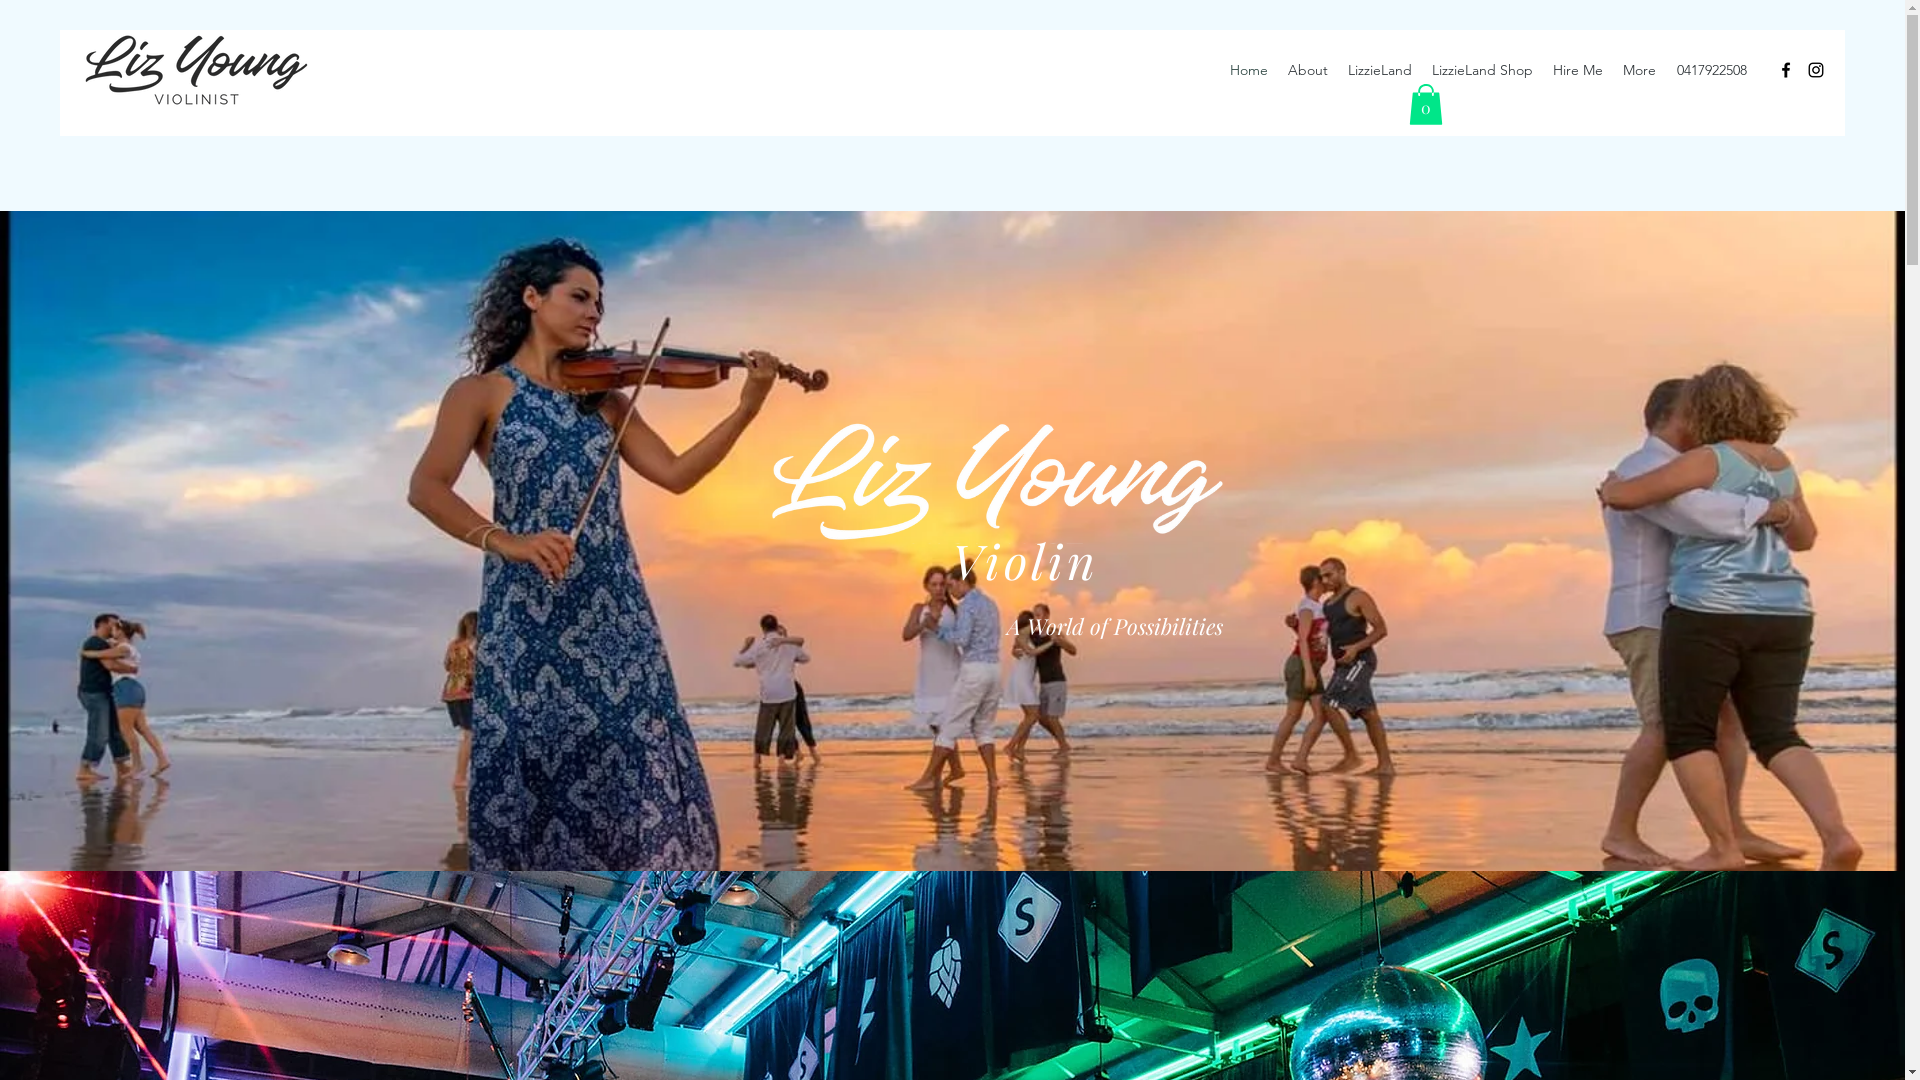 This screenshot has height=1080, width=1920. I want to click on Hire Me, so click(1578, 70).